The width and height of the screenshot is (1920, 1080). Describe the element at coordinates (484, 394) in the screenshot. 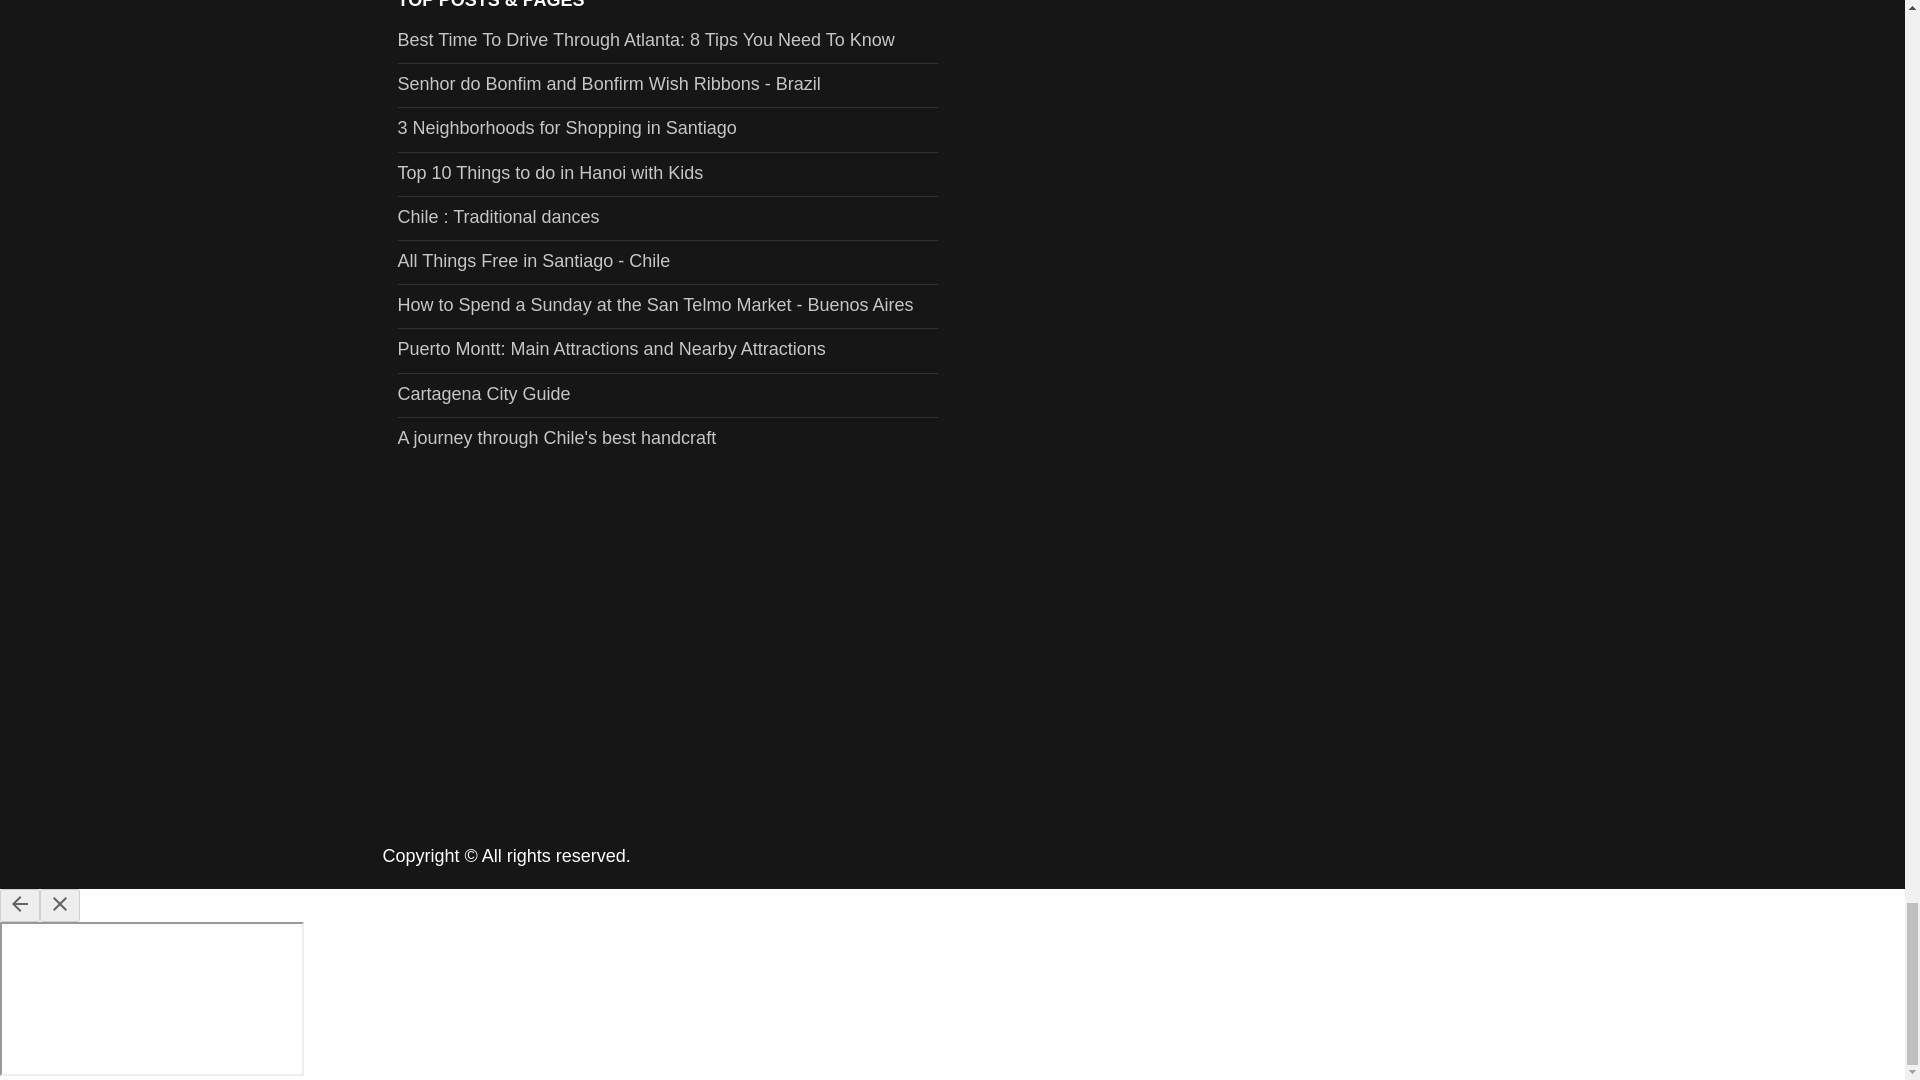

I see `Cartagena City Guide` at that location.